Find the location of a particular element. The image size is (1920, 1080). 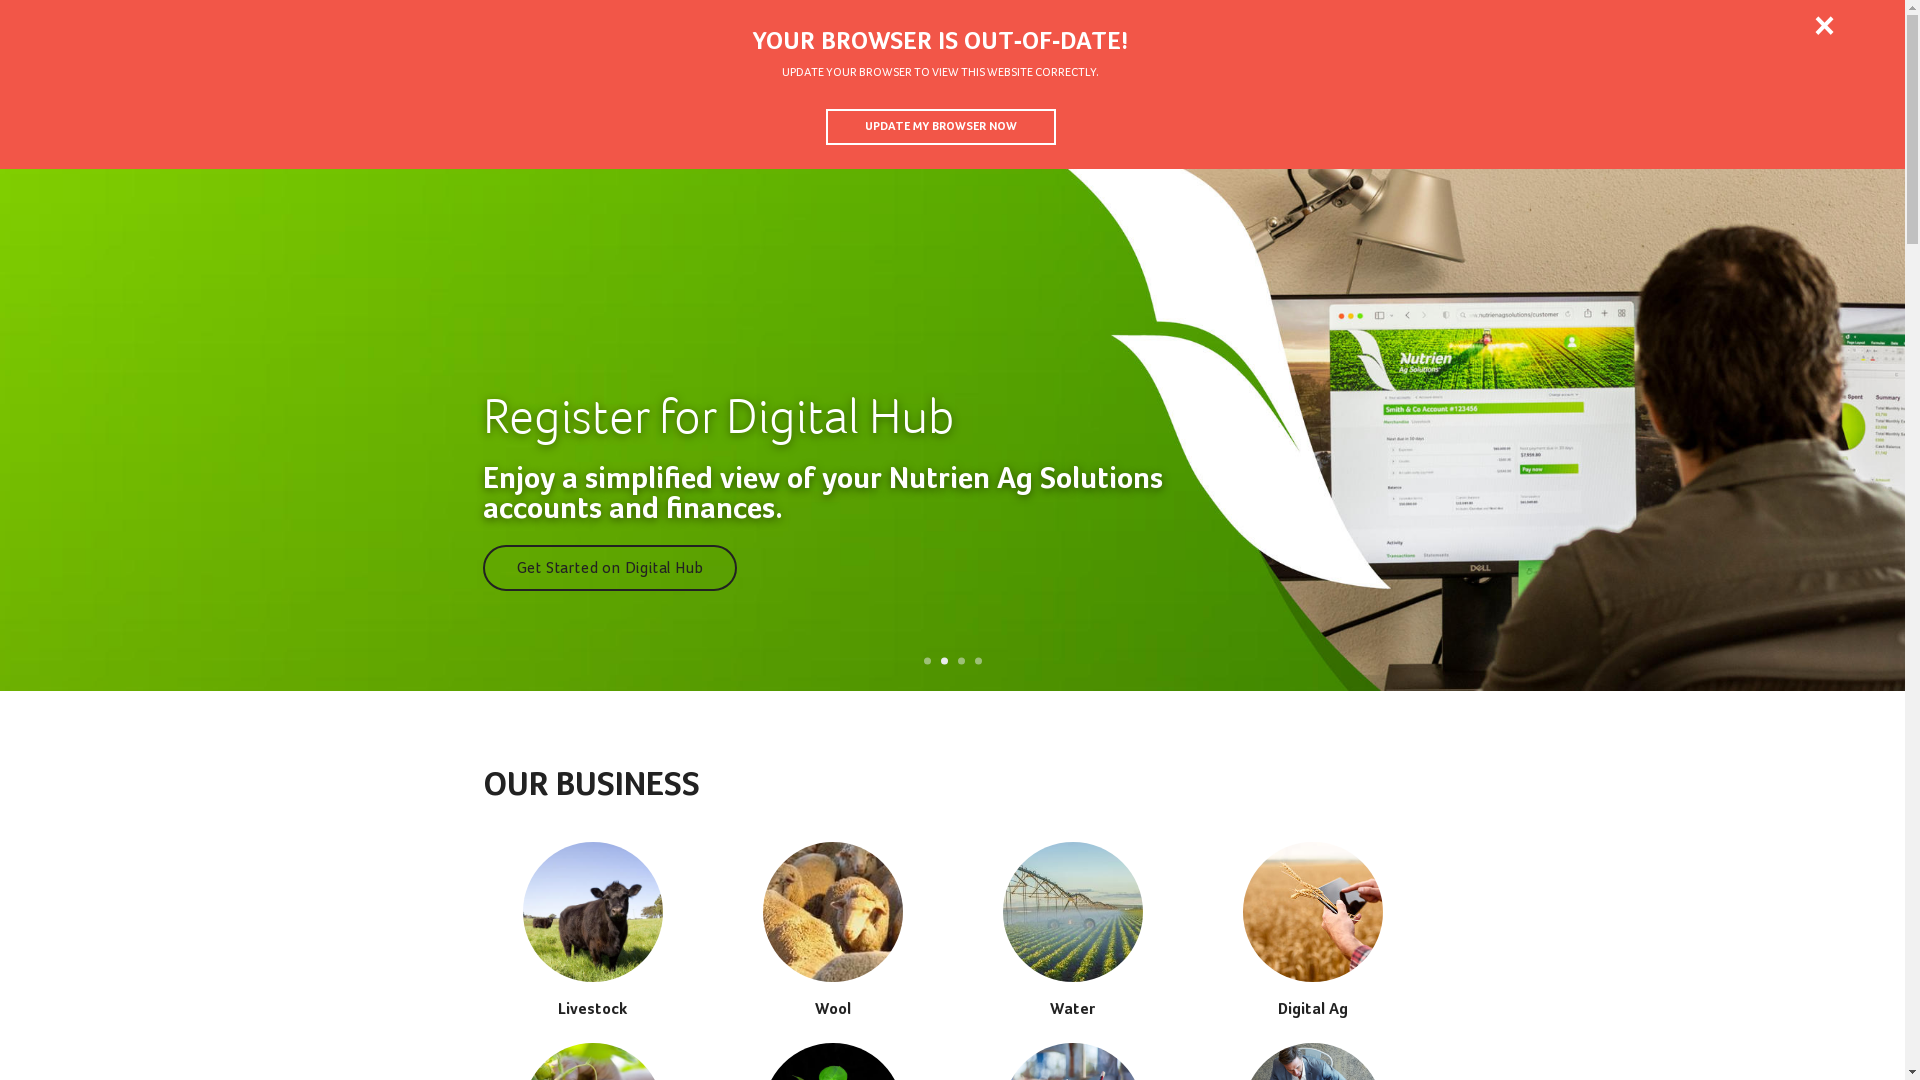

Digital Ag is located at coordinates (1313, 100).